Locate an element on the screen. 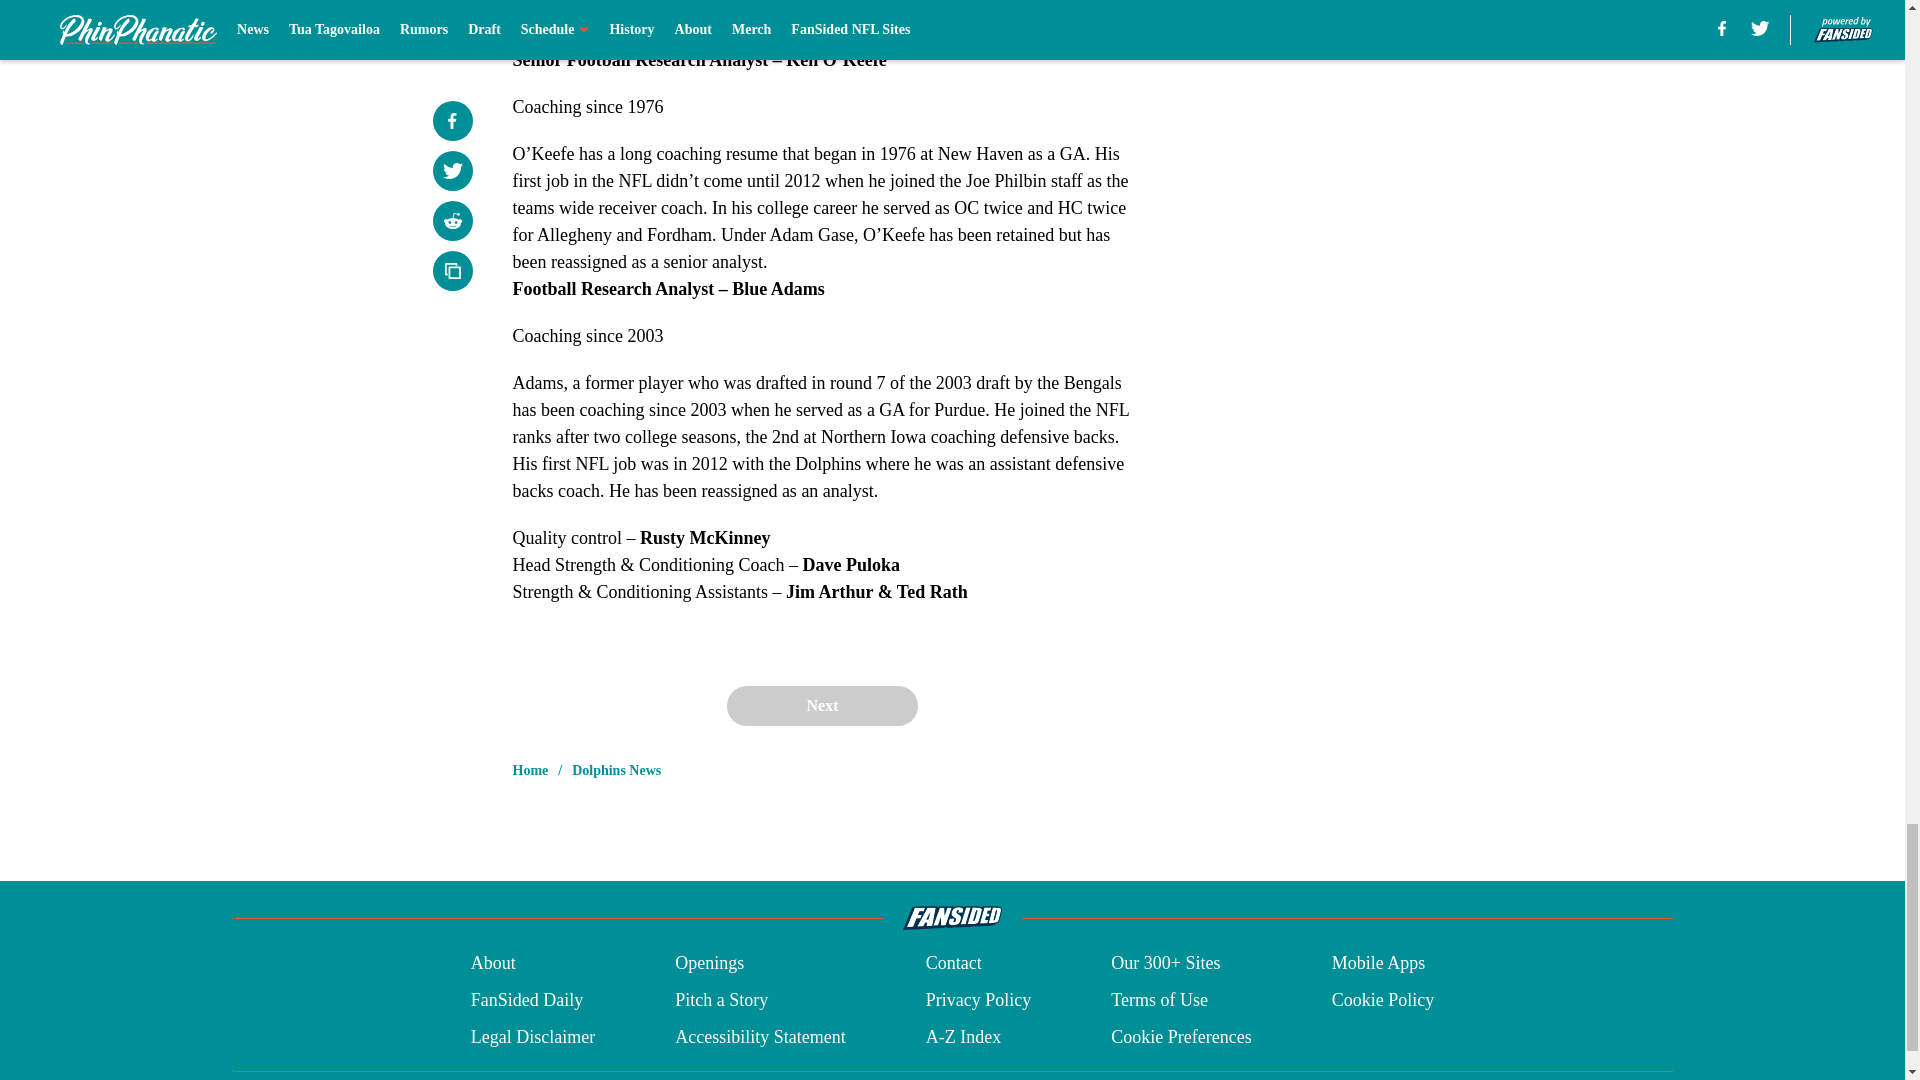 The width and height of the screenshot is (1920, 1080). Openings is located at coordinates (710, 964).